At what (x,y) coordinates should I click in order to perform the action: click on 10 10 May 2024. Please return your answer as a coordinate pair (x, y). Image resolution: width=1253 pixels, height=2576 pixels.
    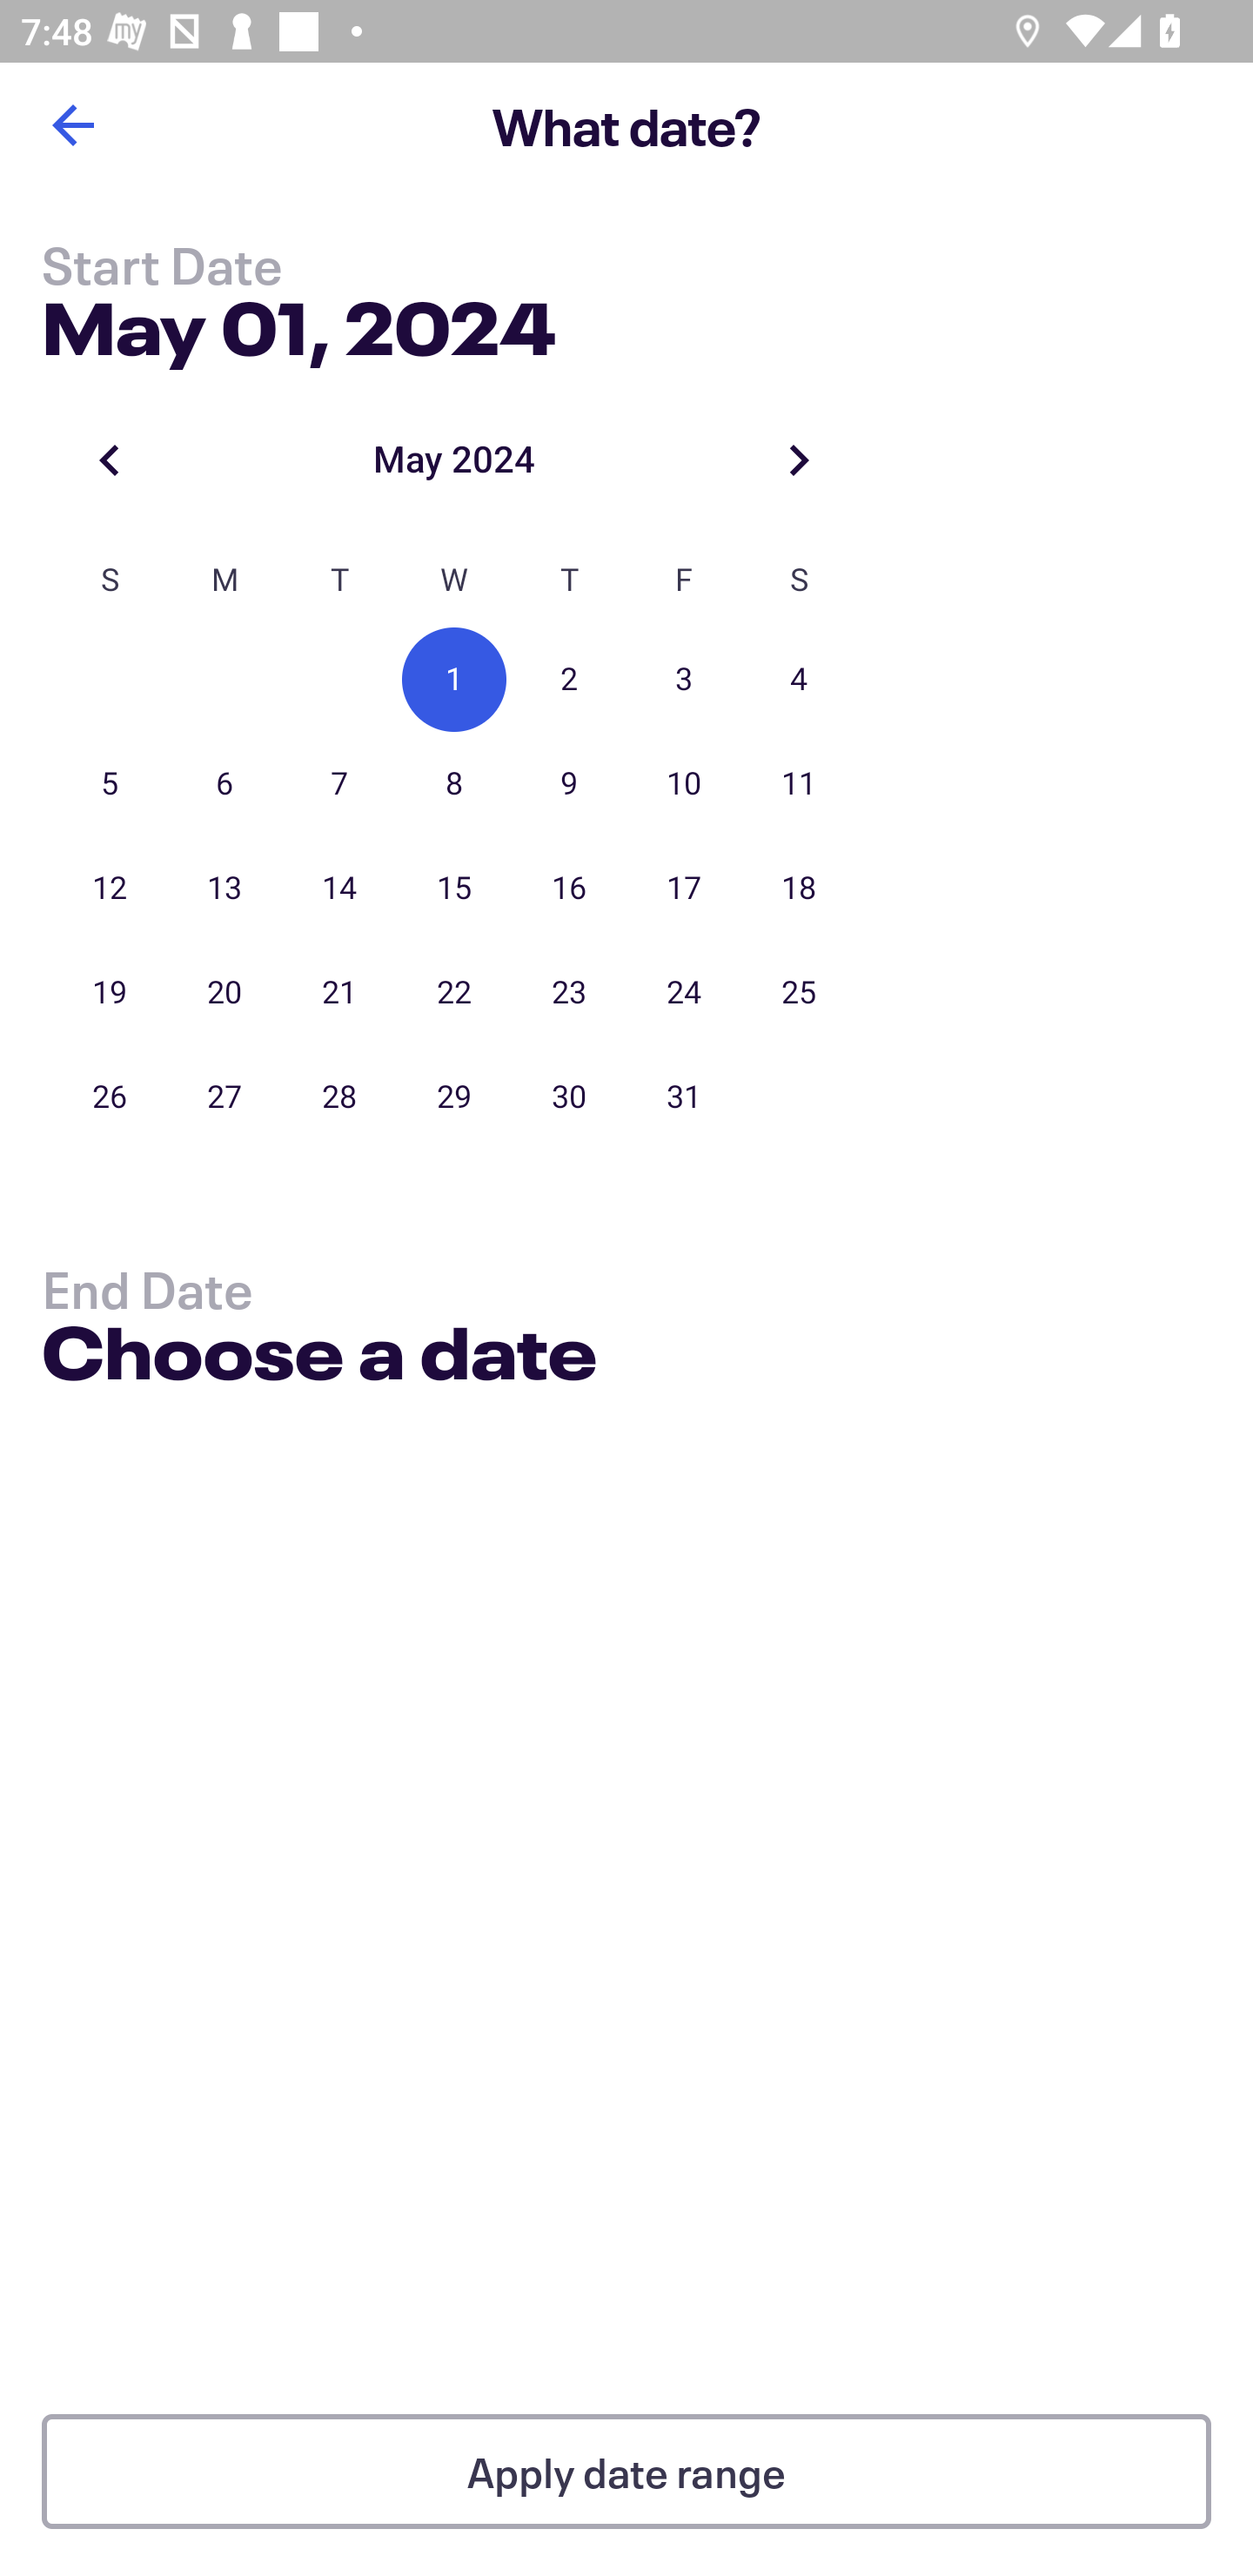
    Looking at the image, I should click on (684, 784).